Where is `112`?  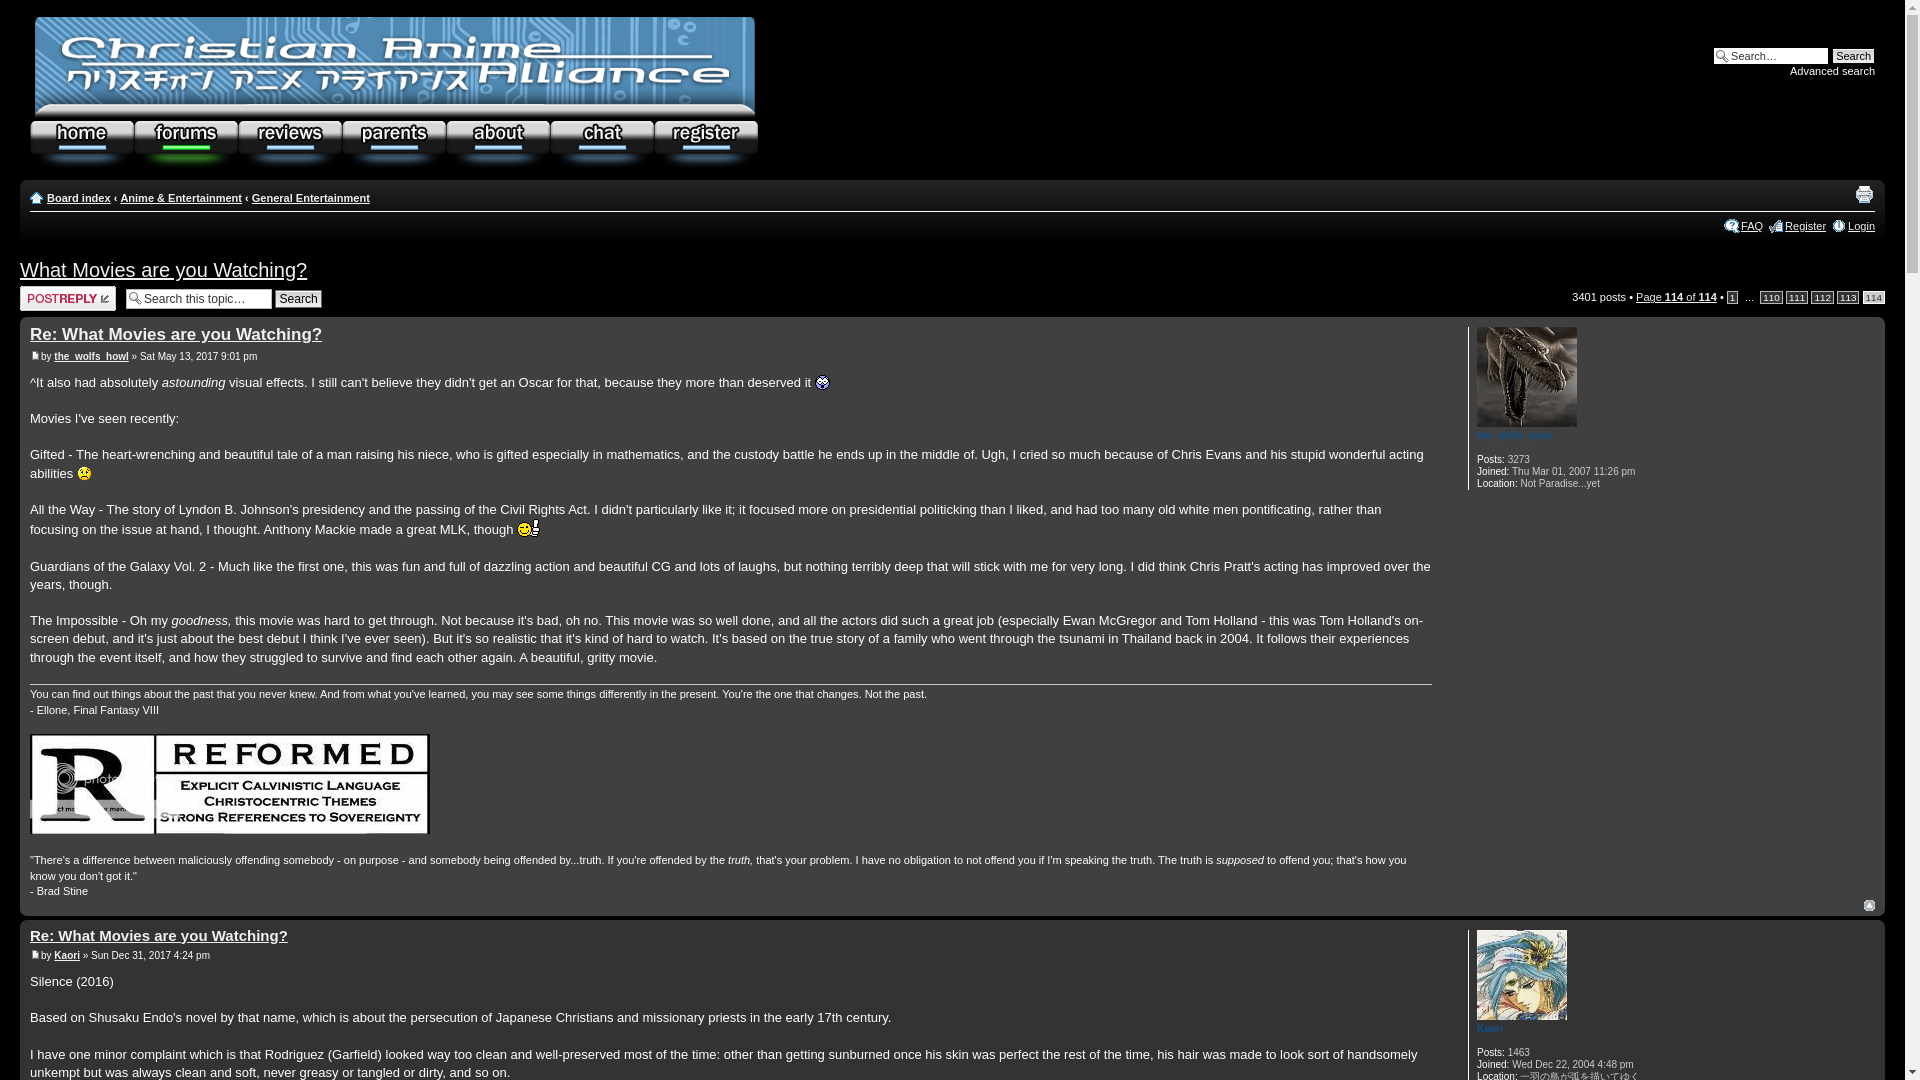 112 is located at coordinates (1822, 296).